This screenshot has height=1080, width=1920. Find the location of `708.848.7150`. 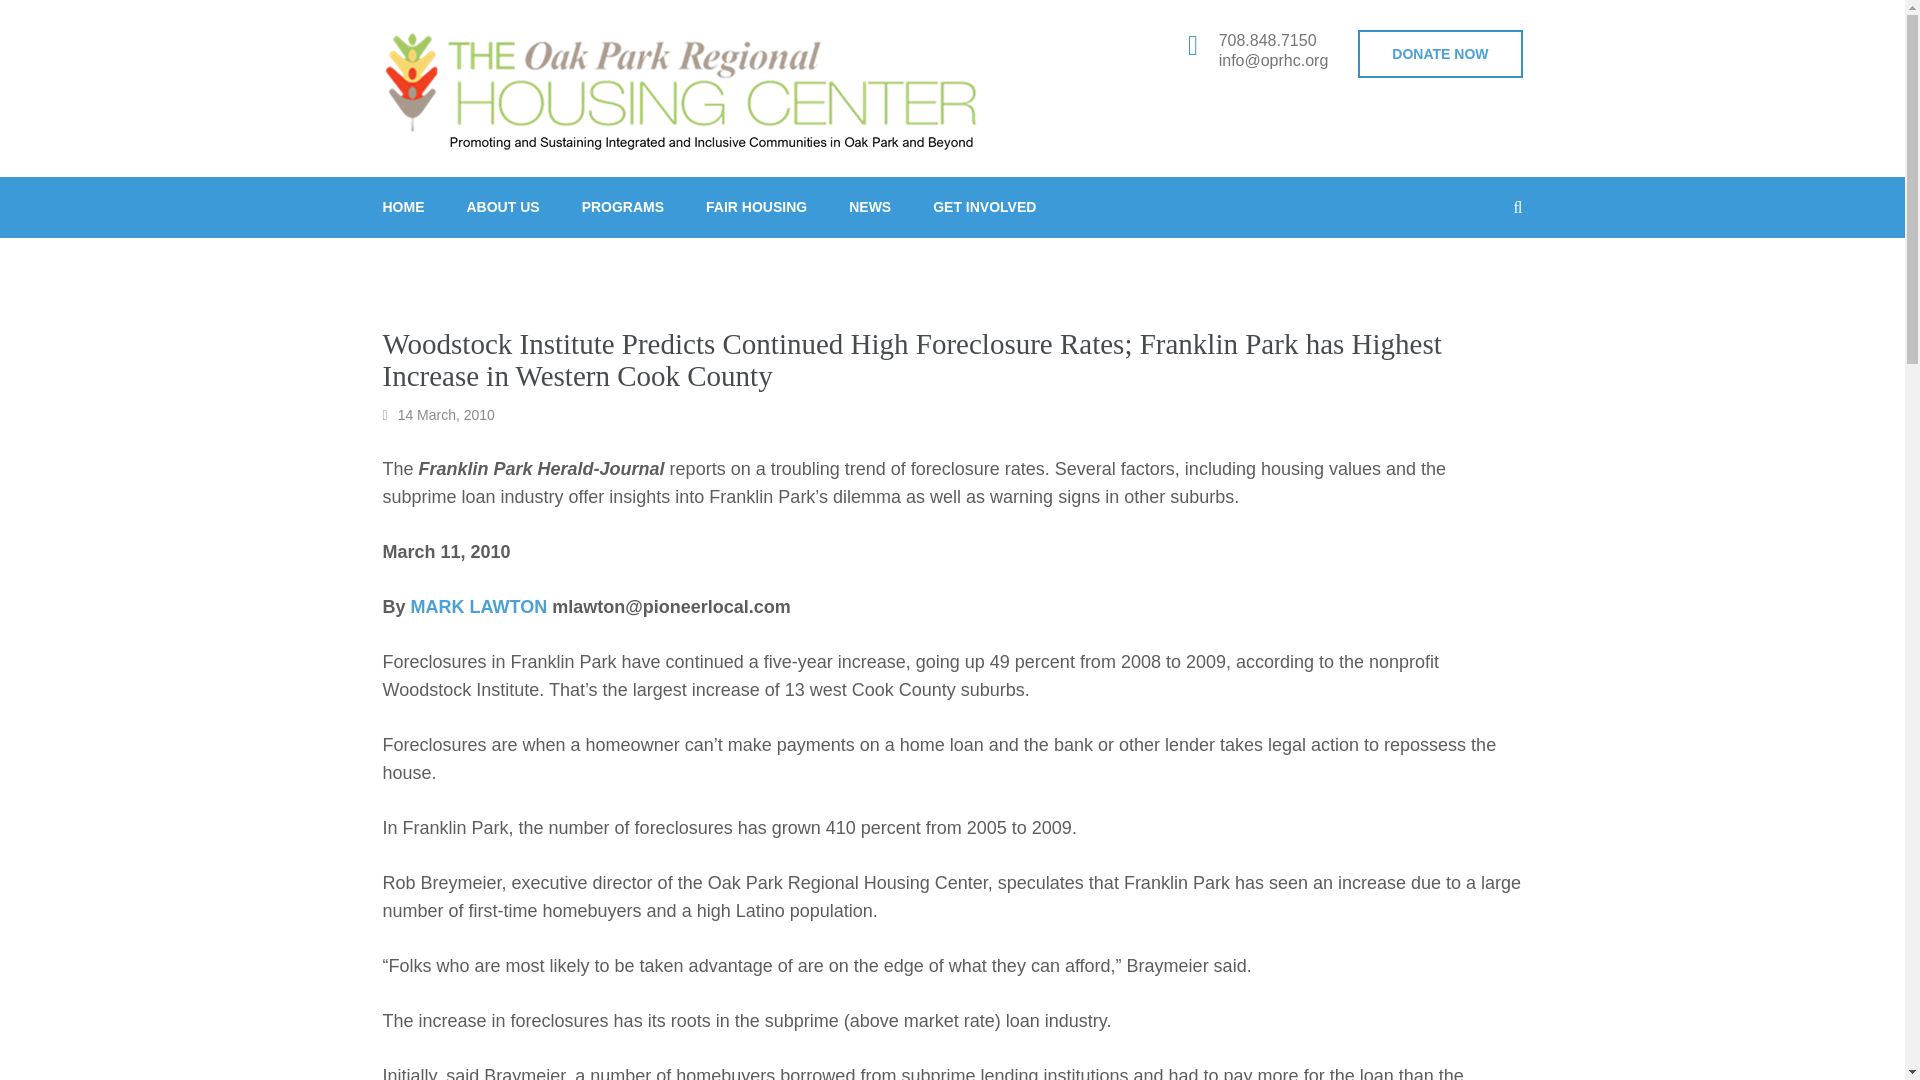

708.848.7150 is located at coordinates (1274, 40).